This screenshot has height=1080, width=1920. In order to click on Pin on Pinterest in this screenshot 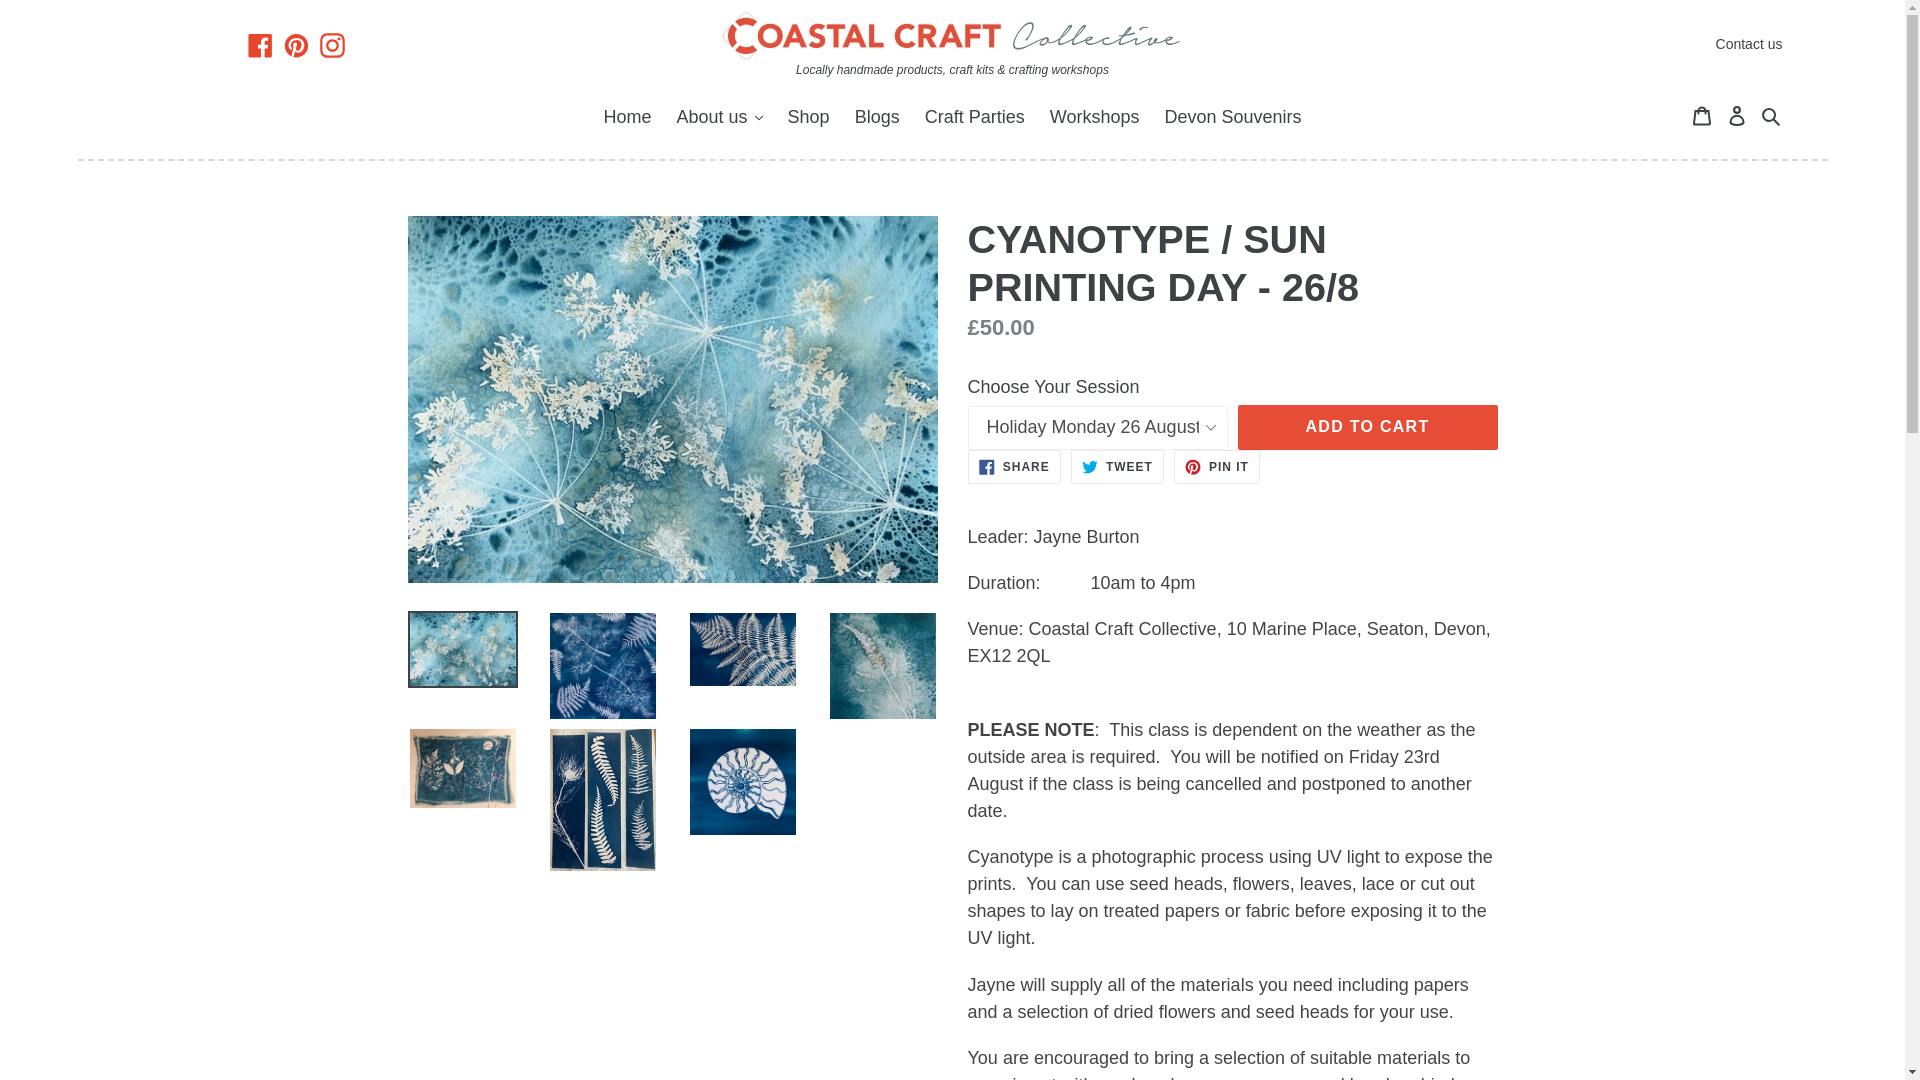, I will do `click(1216, 466)`.